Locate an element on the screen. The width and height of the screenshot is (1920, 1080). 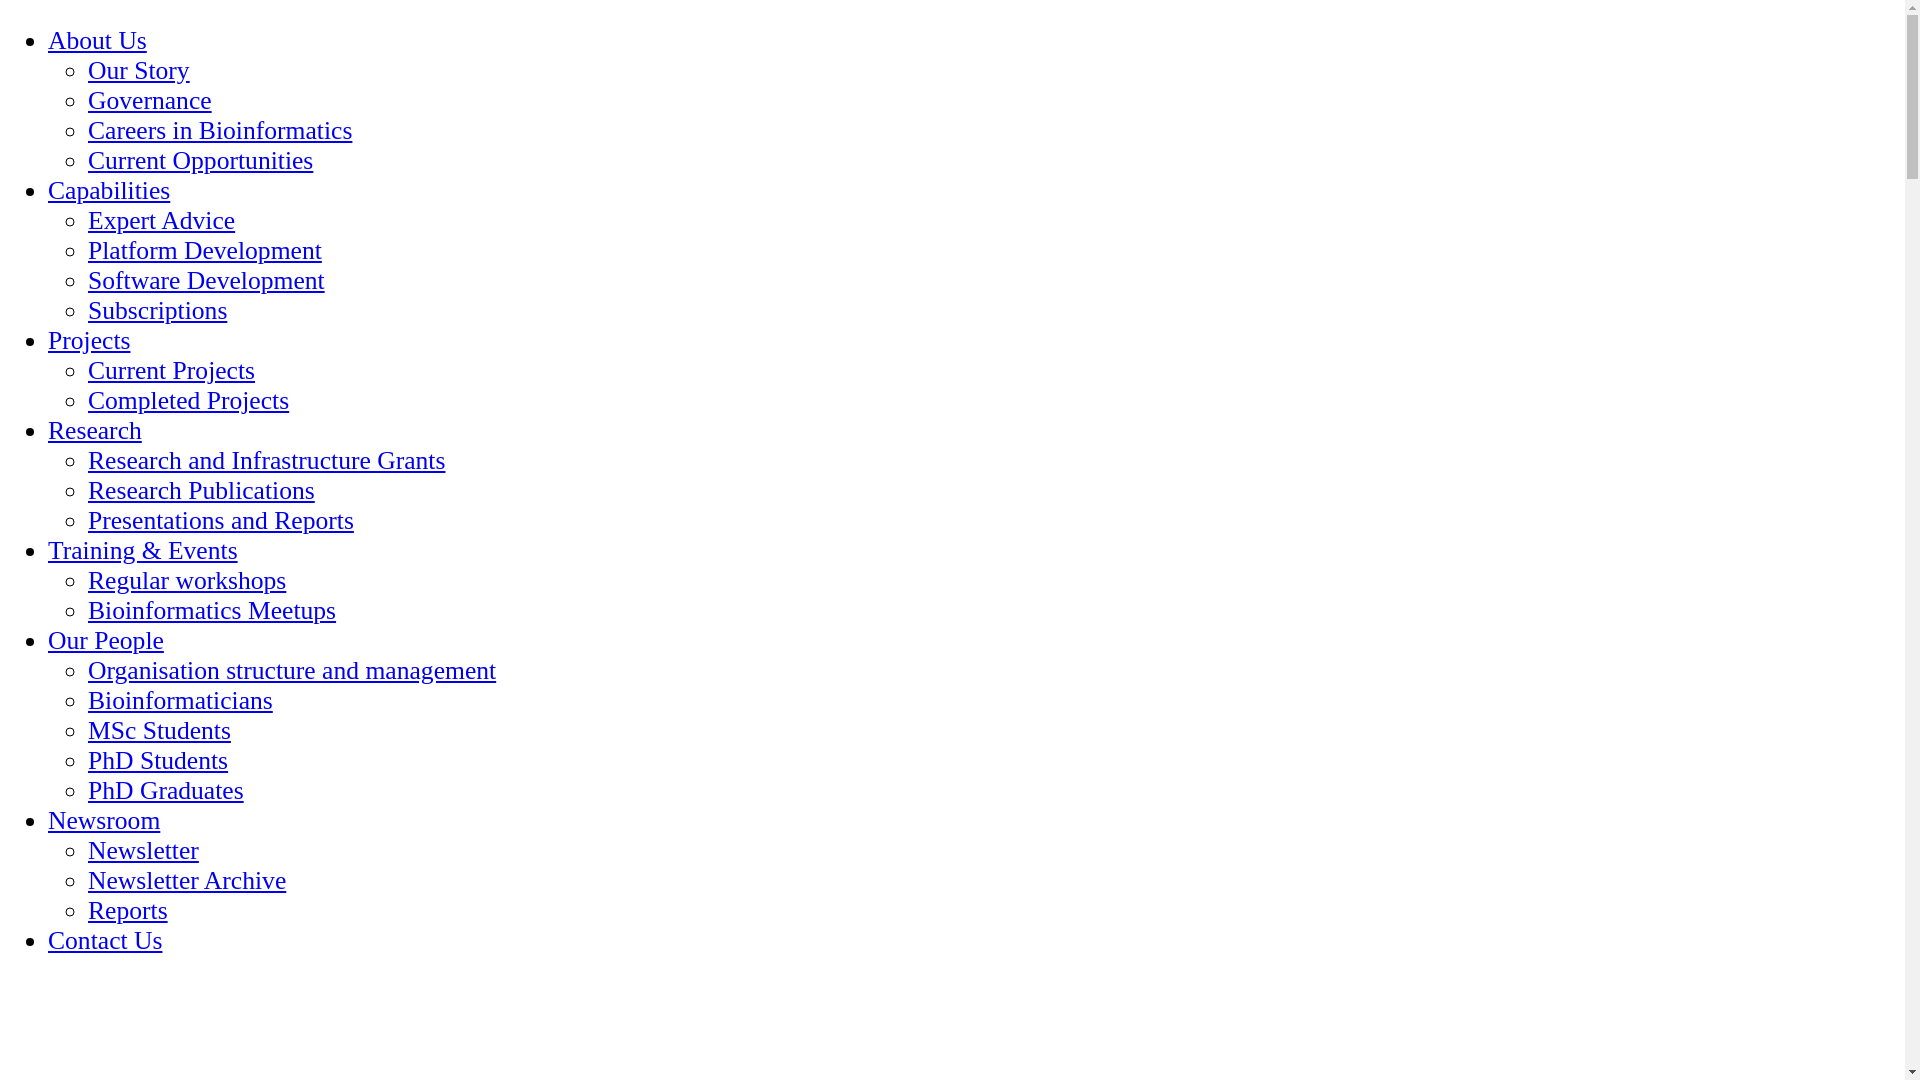
Presentations and Reports is located at coordinates (221, 520).